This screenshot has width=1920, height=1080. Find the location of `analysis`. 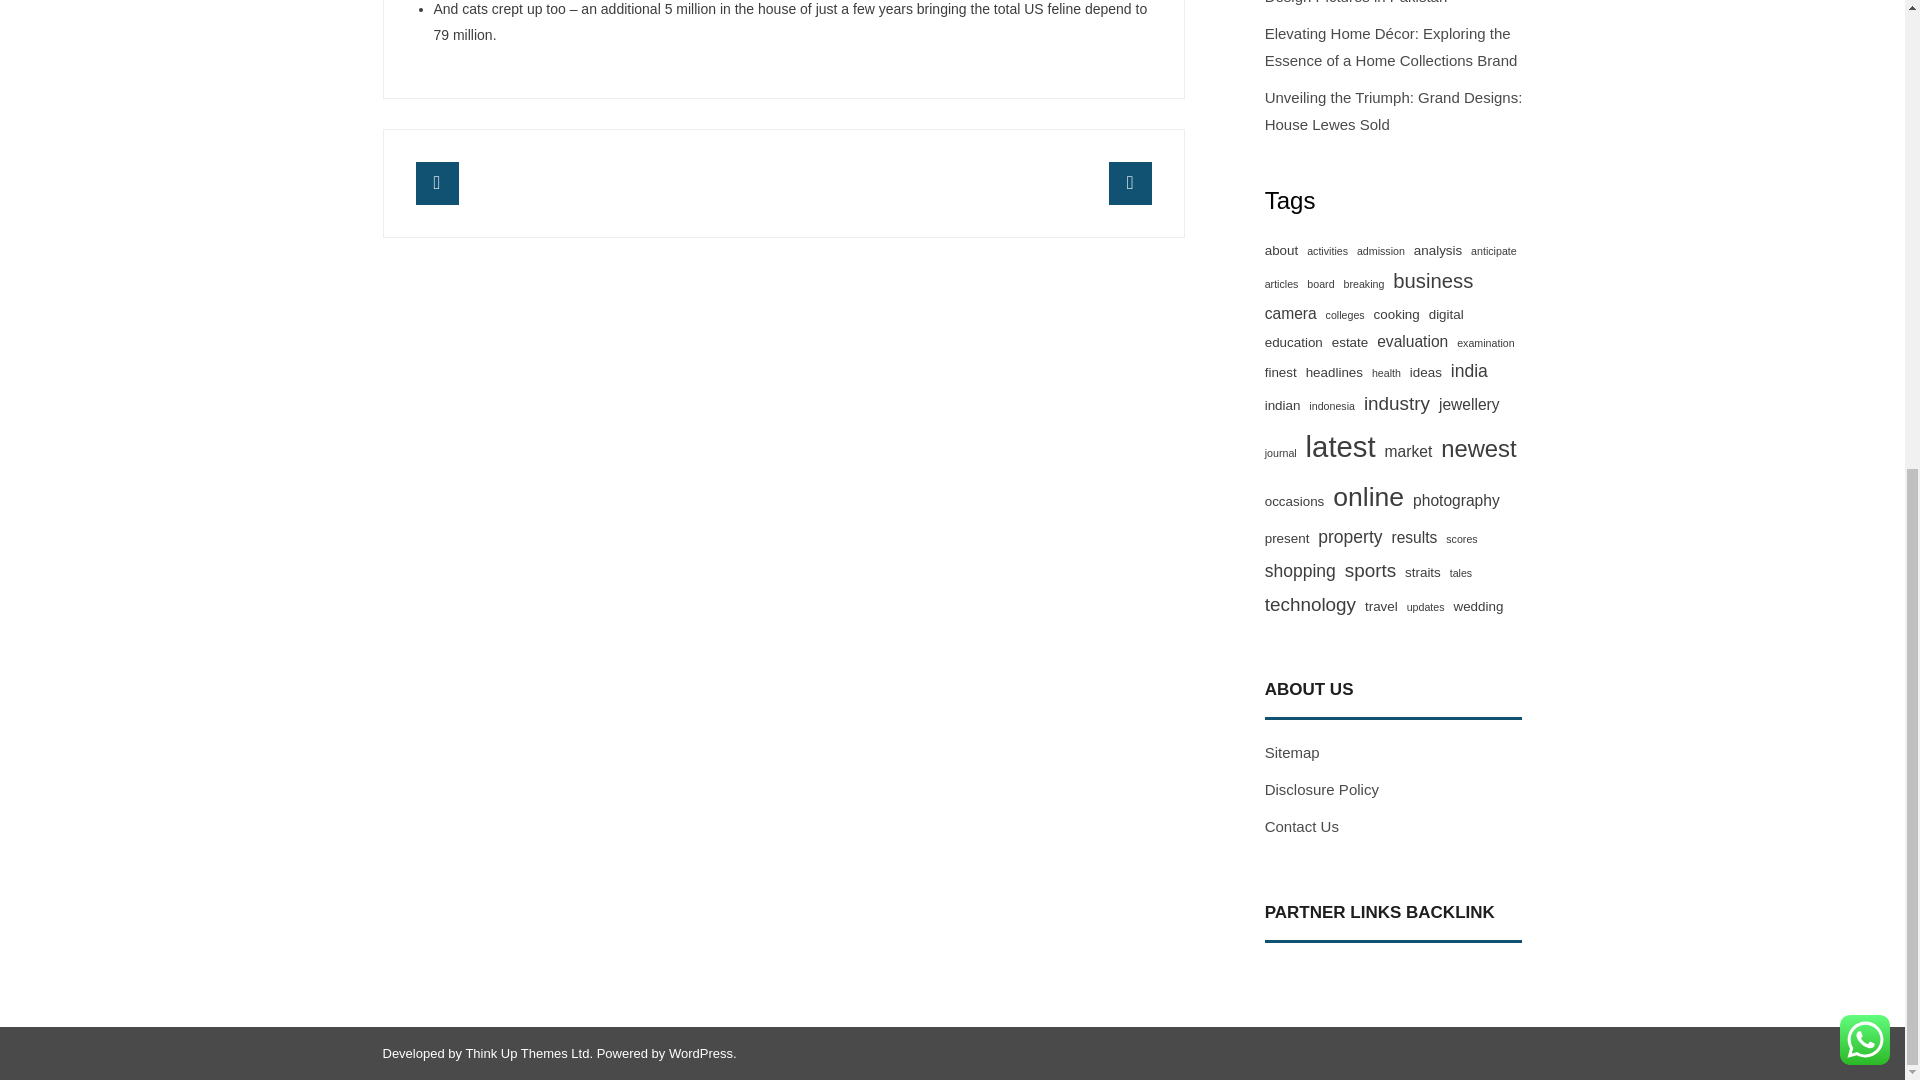

analysis is located at coordinates (1437, 250).